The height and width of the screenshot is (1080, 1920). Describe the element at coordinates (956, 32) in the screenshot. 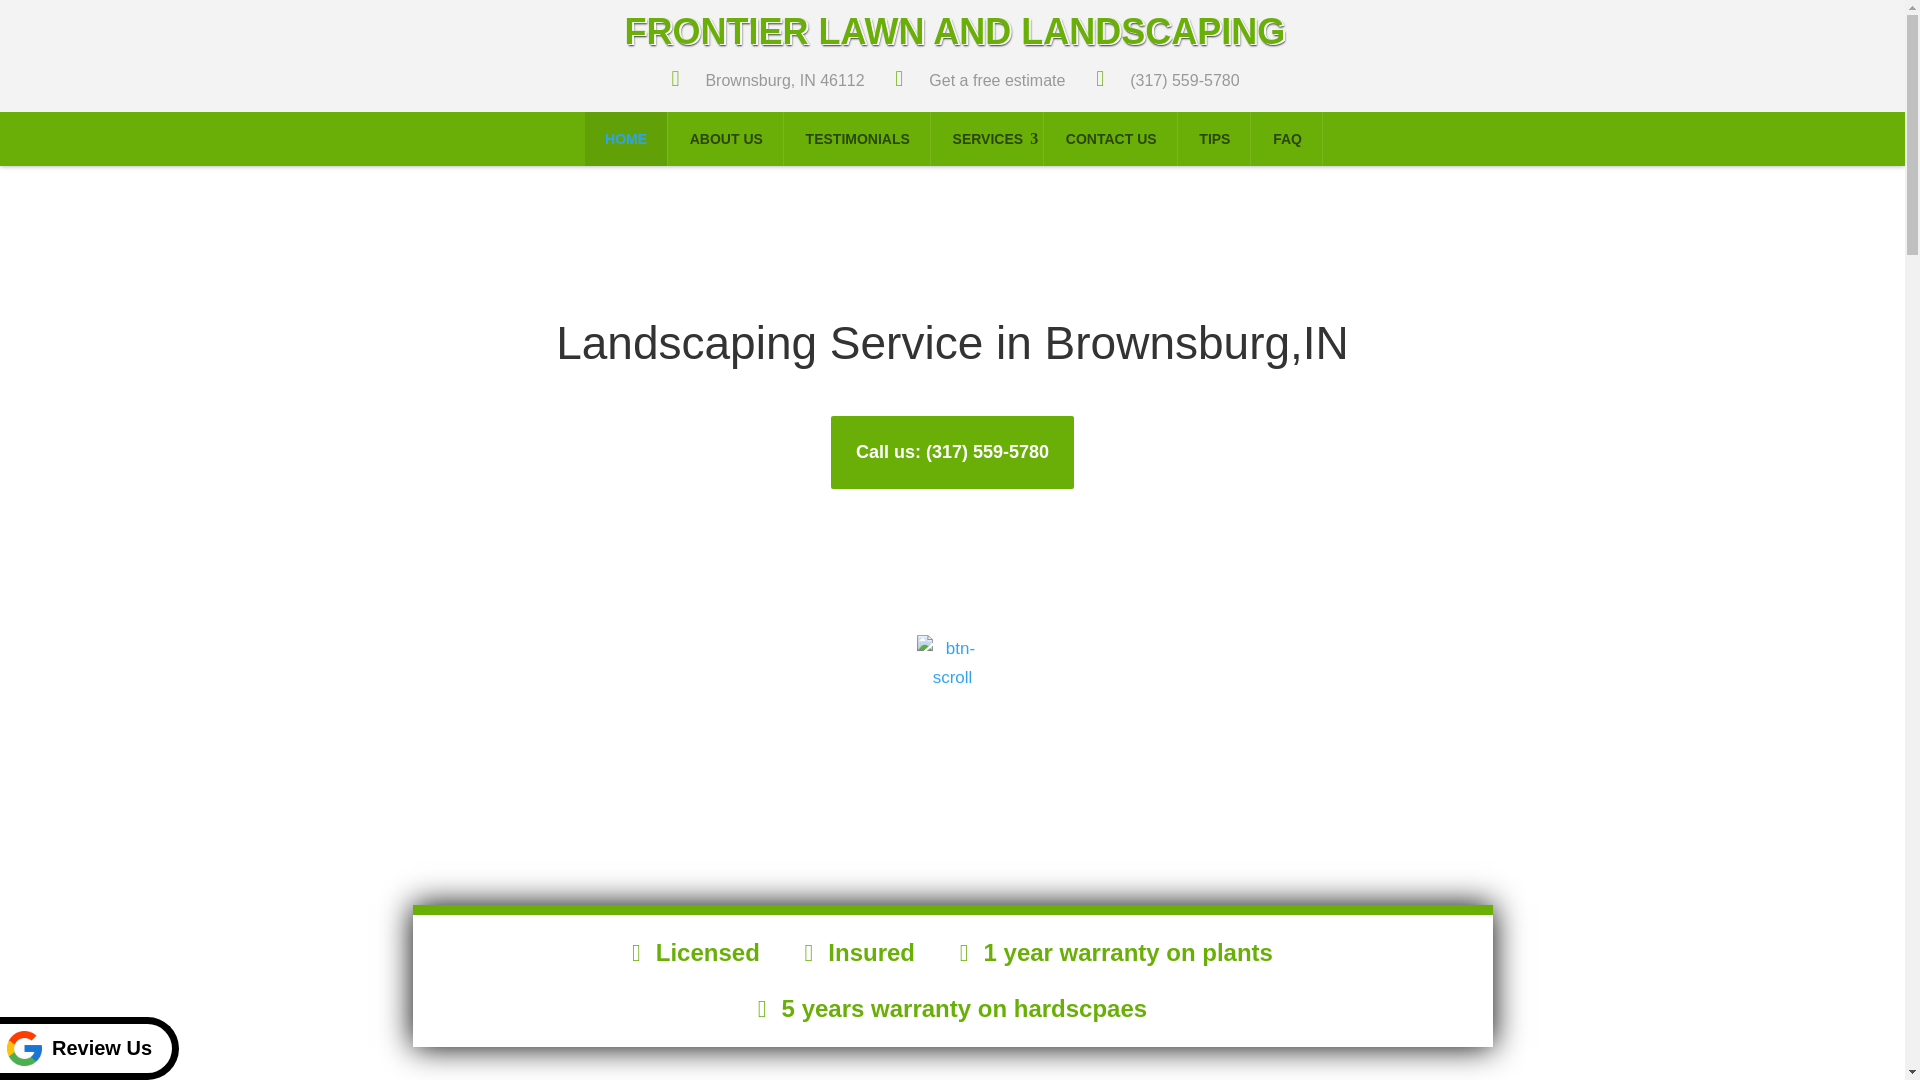

I see `FRONTIER LAWN AND LANDSCAPING` at that location.